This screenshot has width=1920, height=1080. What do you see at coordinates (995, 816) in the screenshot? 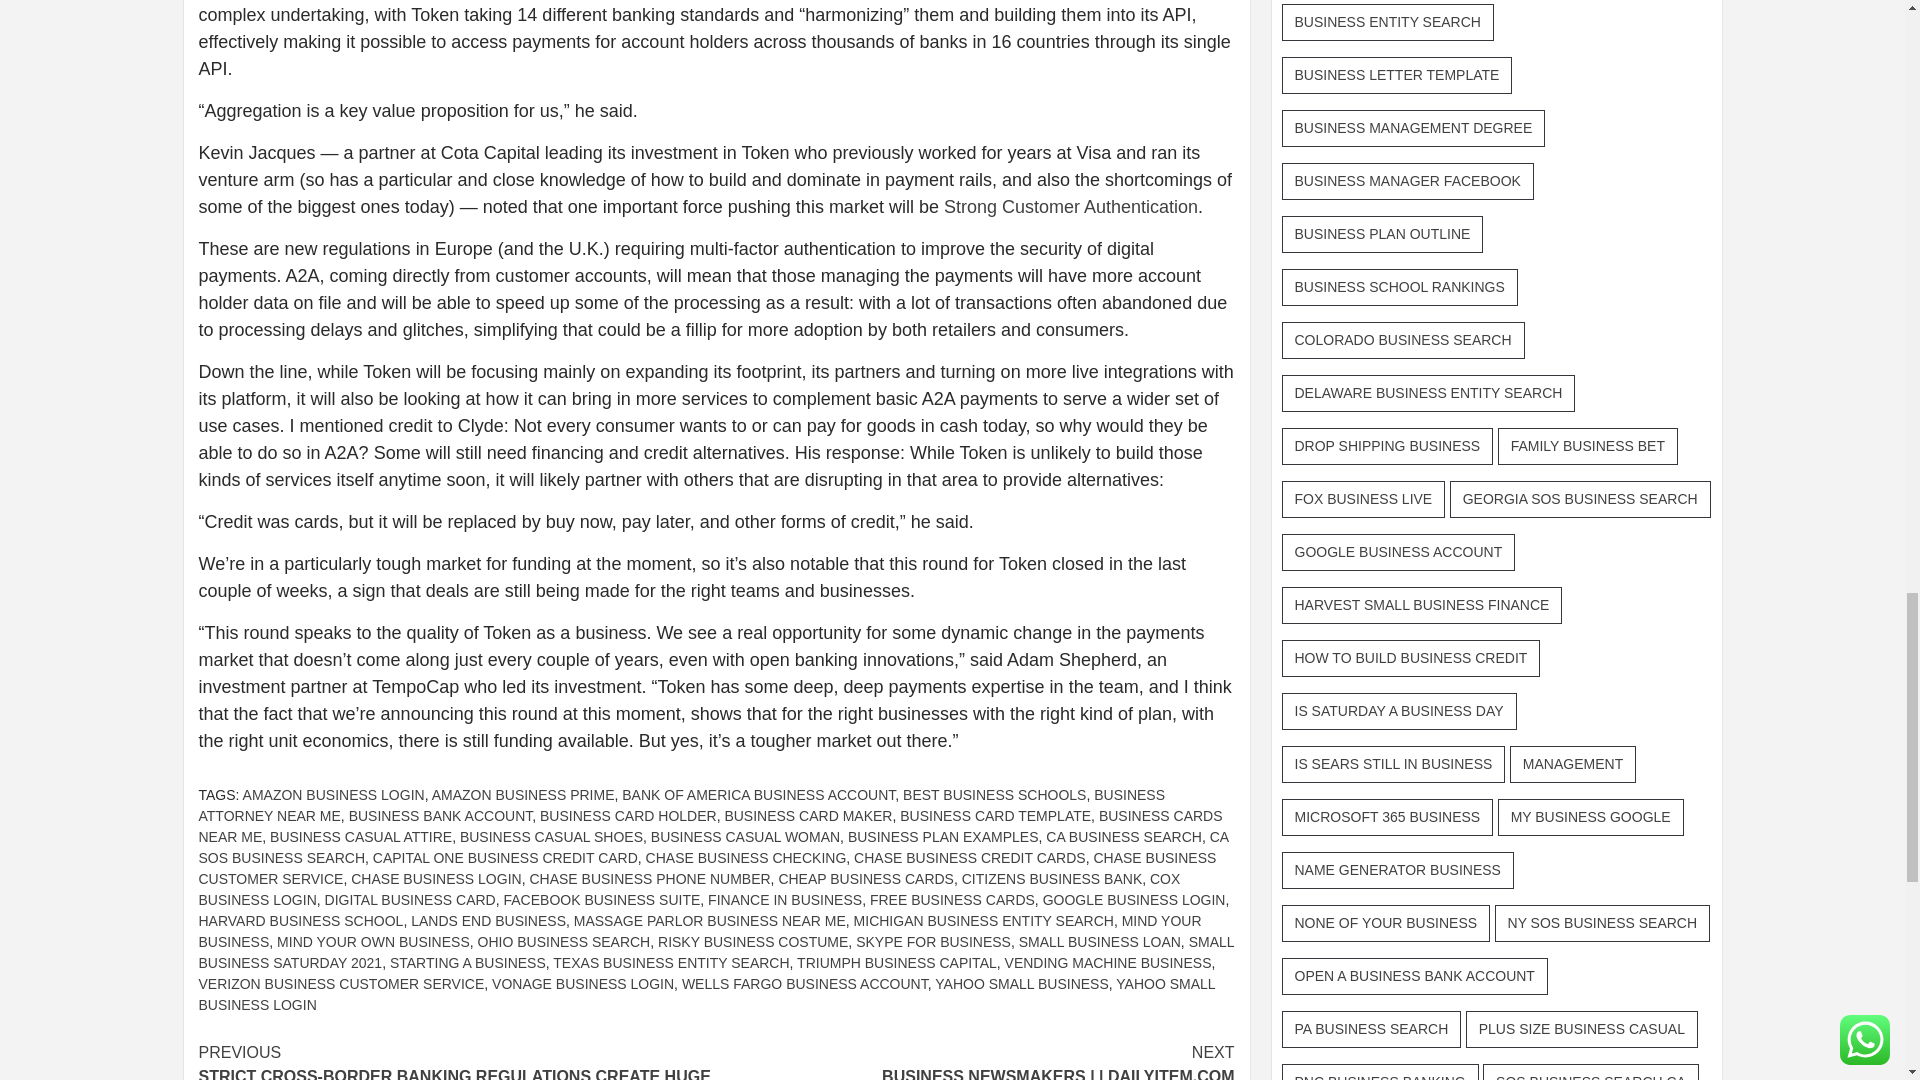
I see `BUSINESS CARD TEMPLATE` at bounding box center [995, 816].